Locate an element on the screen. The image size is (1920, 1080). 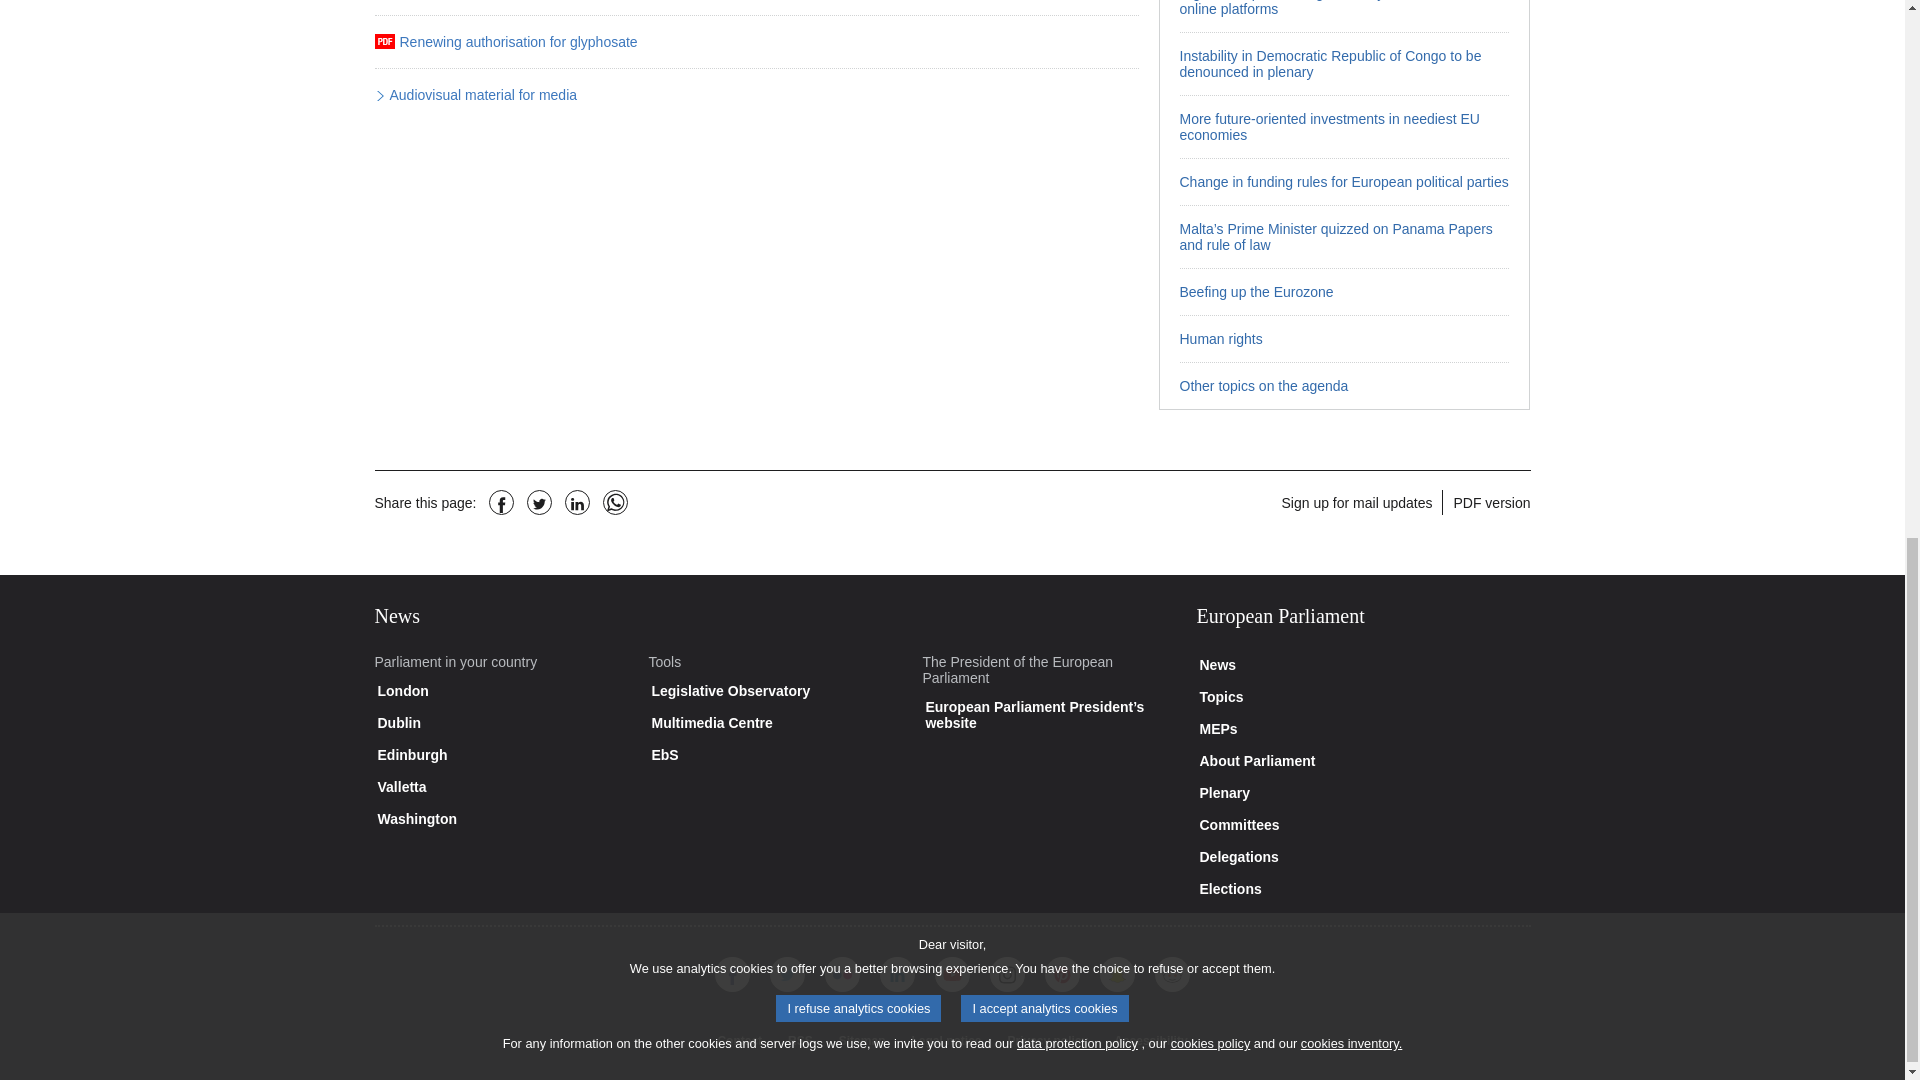
Open in a new page is located at coordinates (480, 96).